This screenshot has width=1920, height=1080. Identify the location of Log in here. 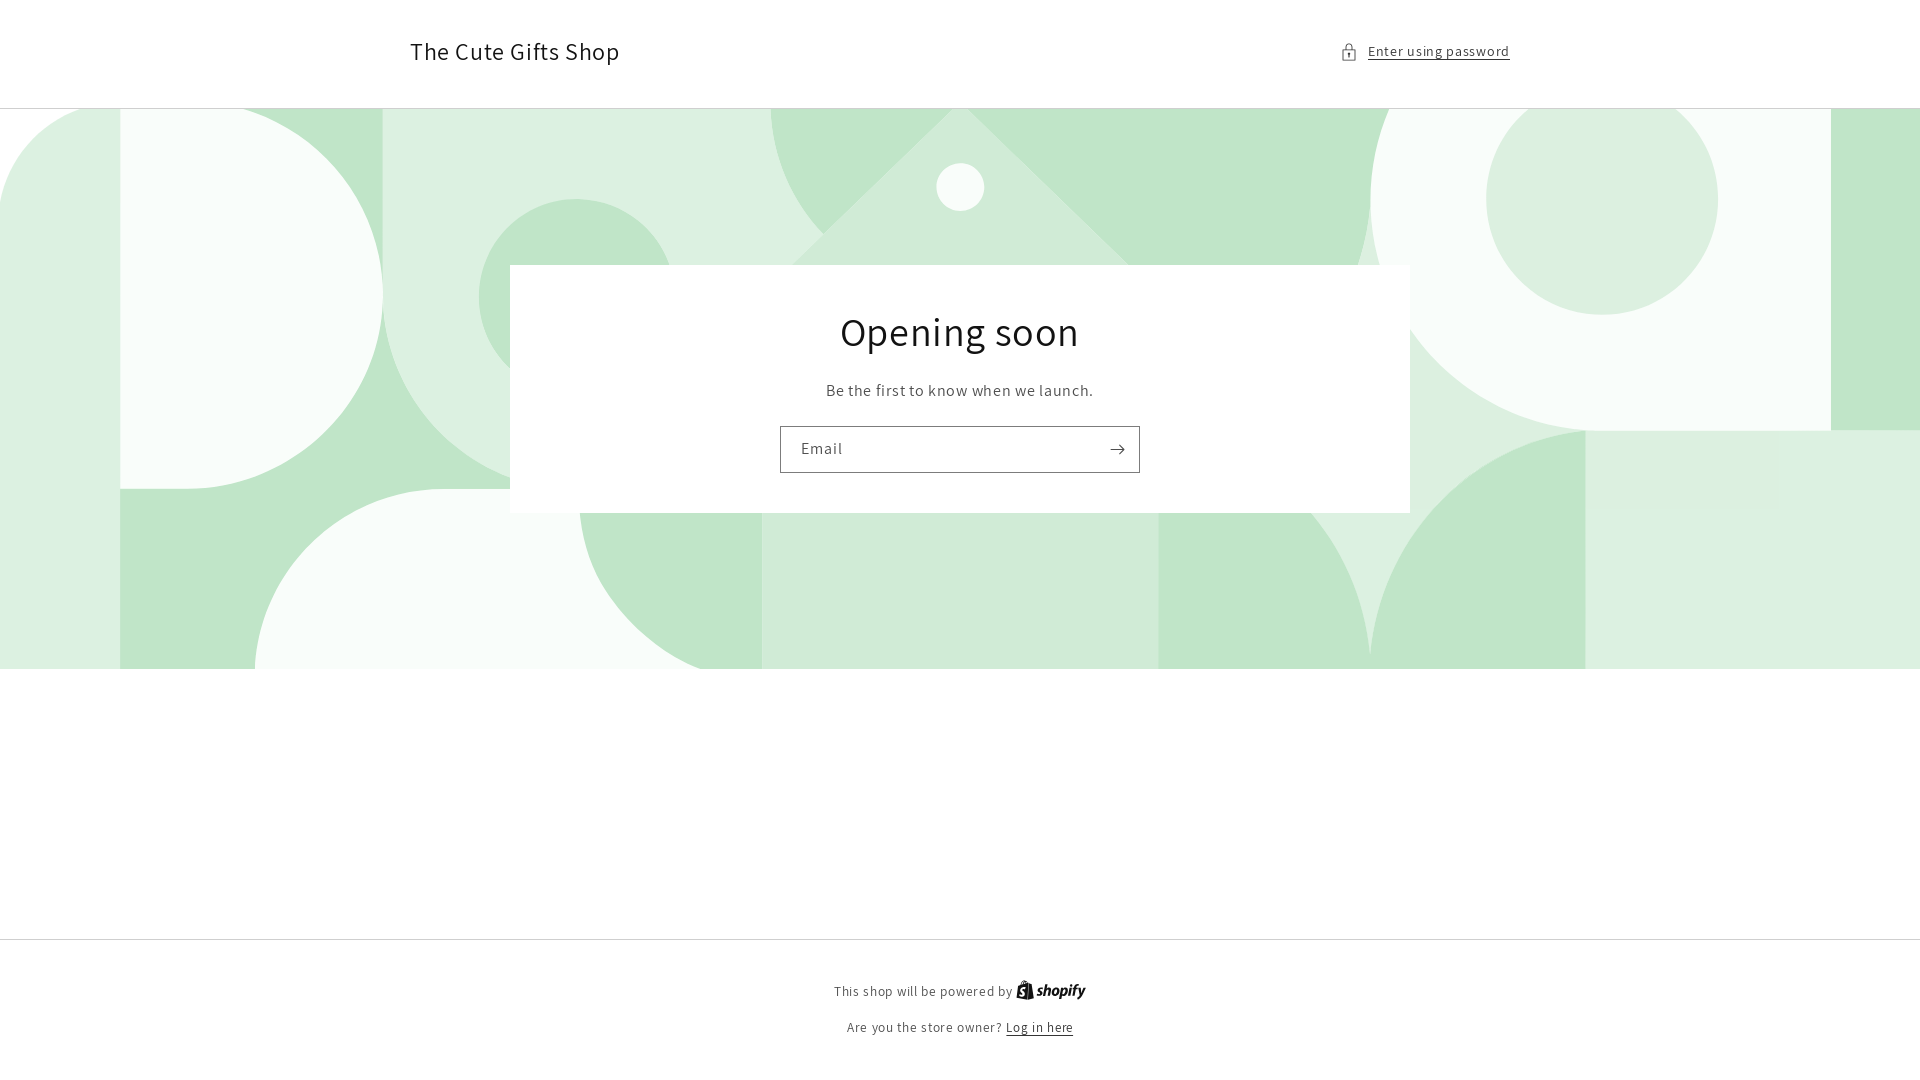
(1040, 1028).